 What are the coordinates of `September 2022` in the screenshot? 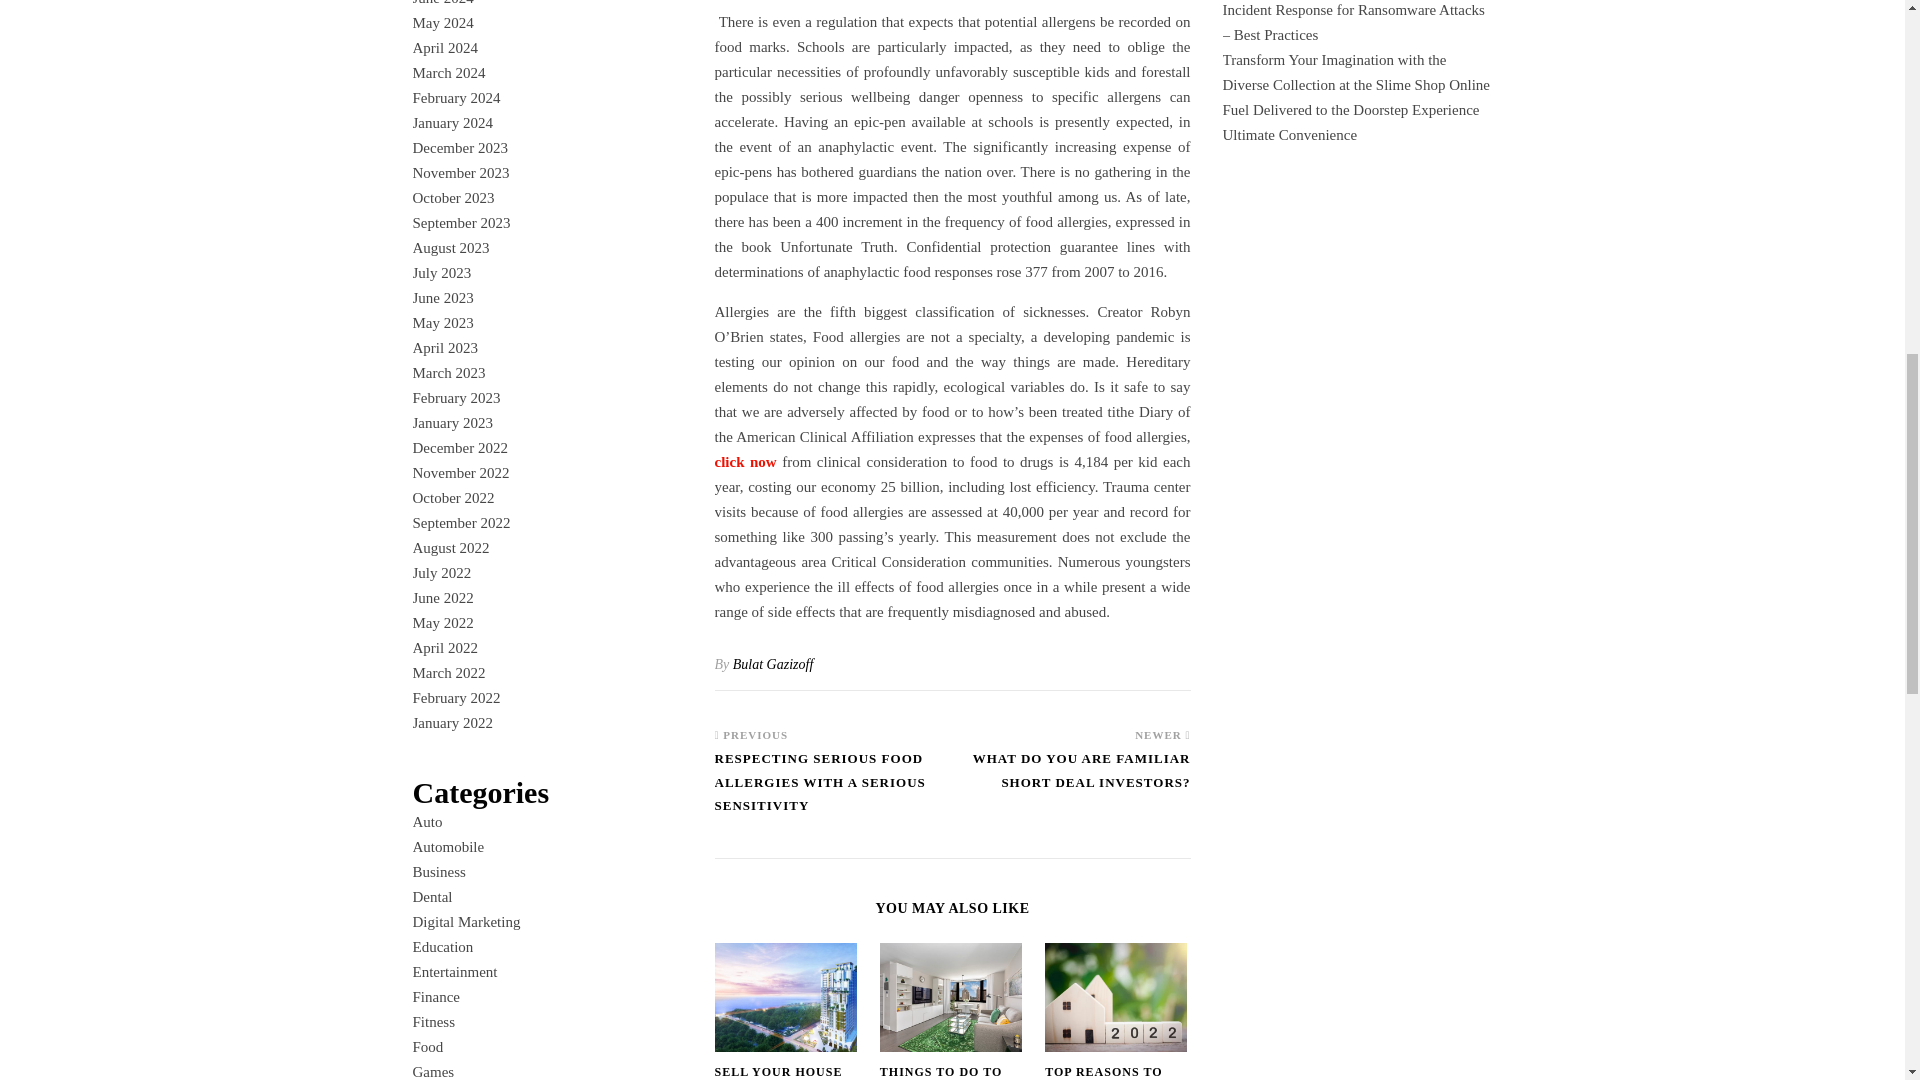 It's located at (461, 523).